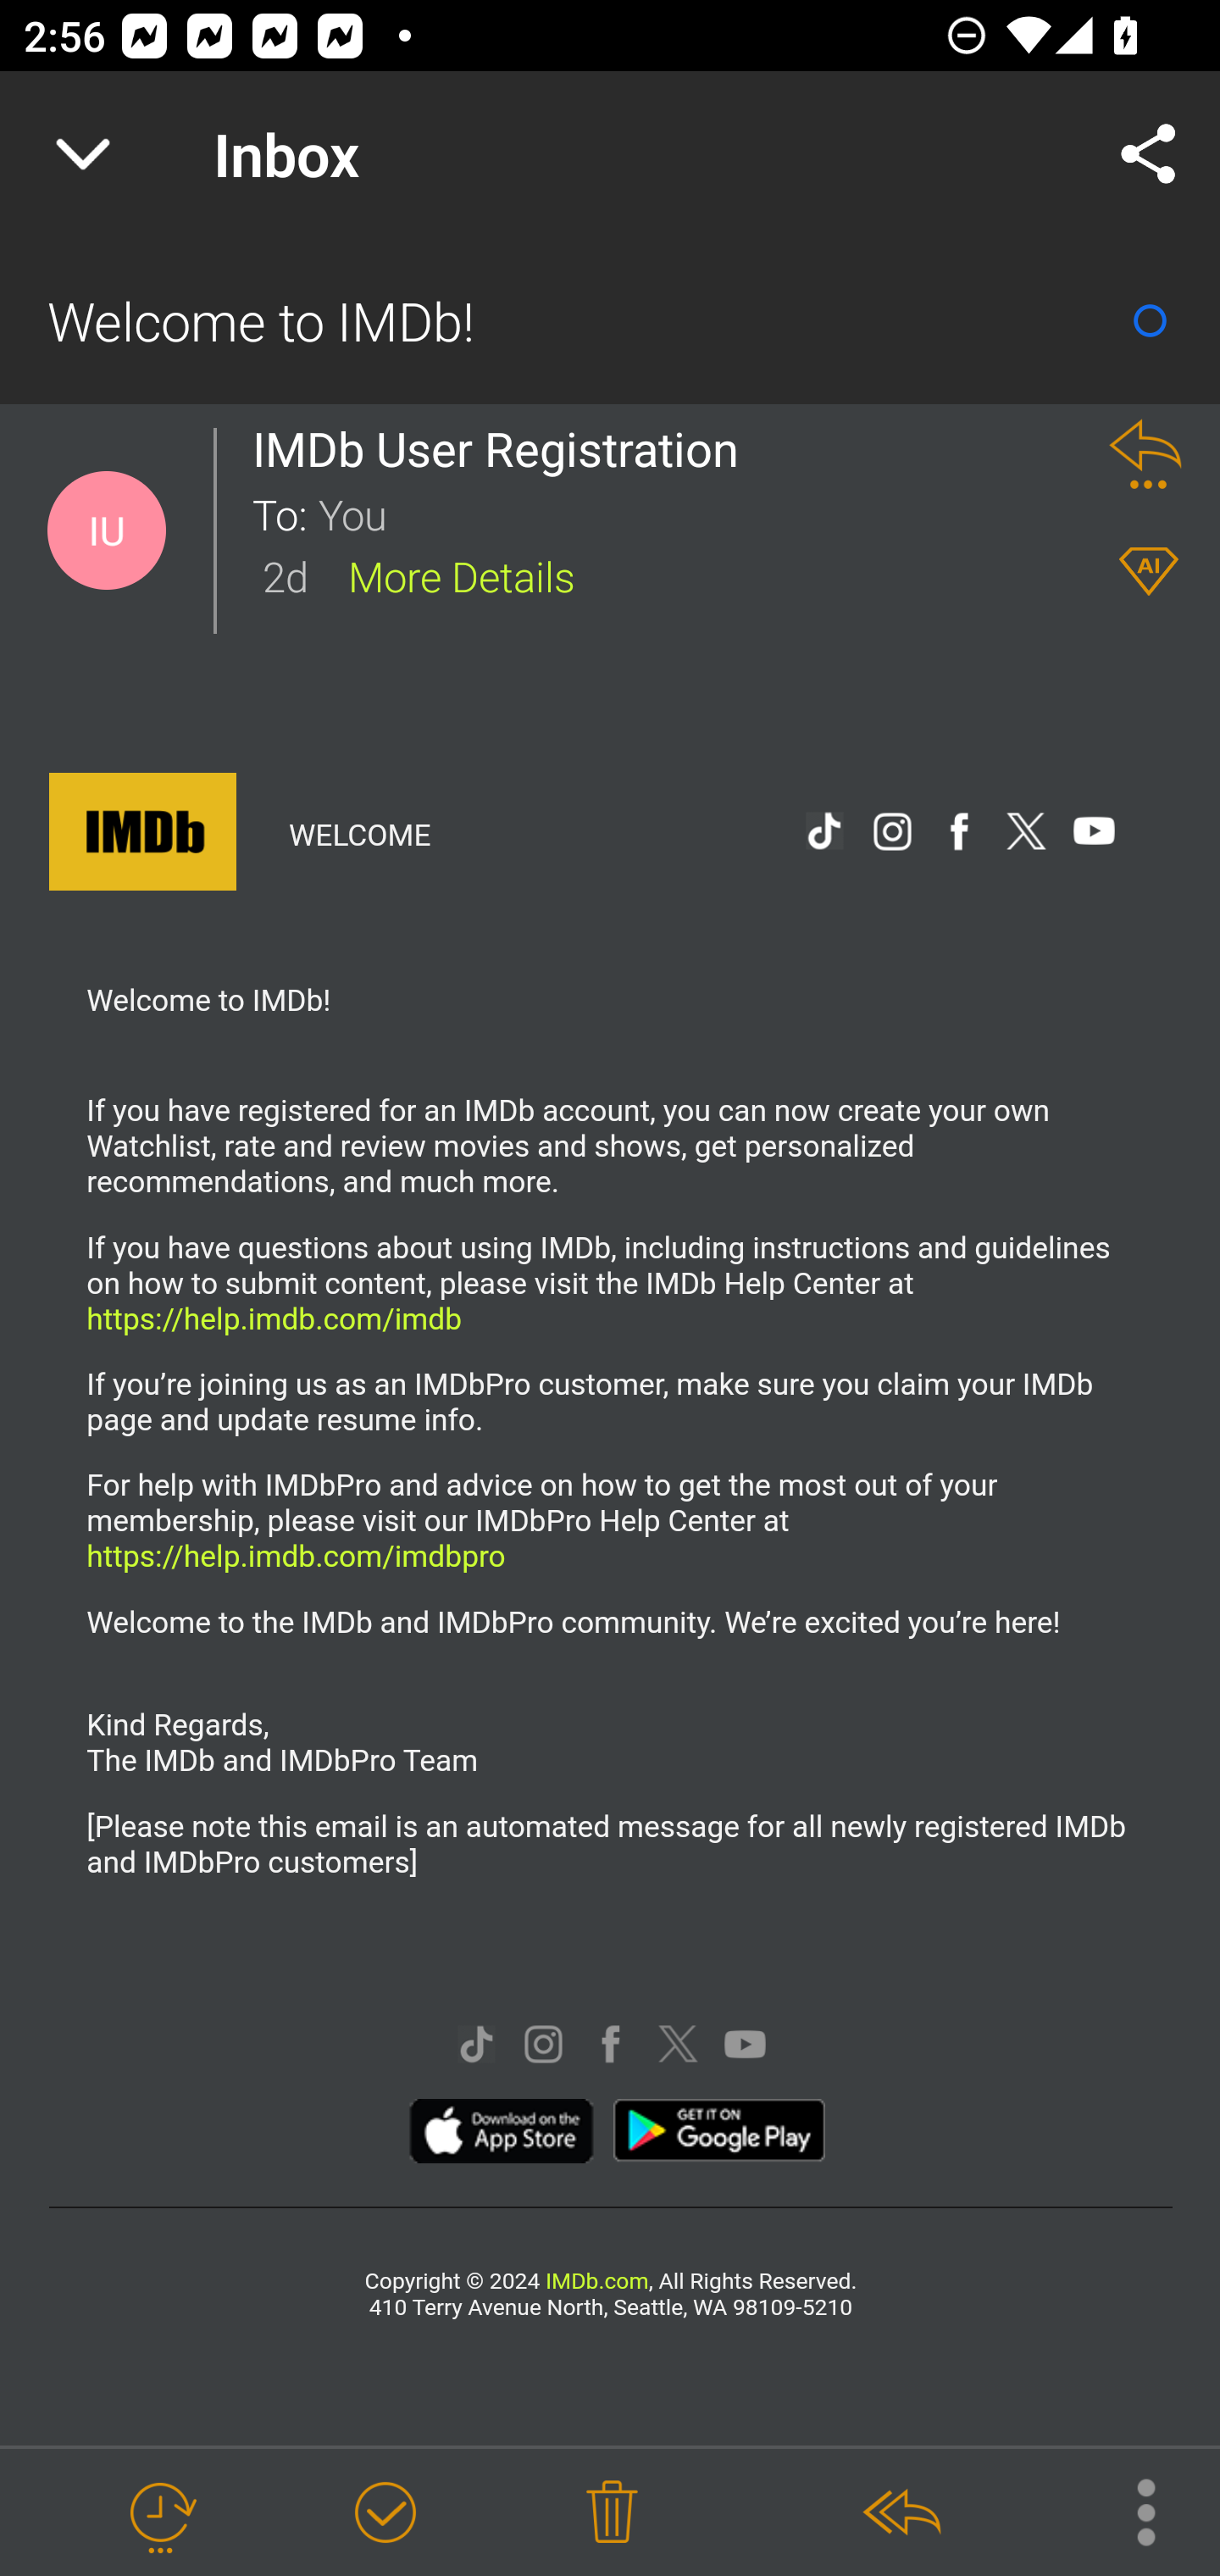 This screenshot has width=1220, height=2576. Describe the element at coordinates (901, 2513) in the screenshot. I see `Reply All` at that location.